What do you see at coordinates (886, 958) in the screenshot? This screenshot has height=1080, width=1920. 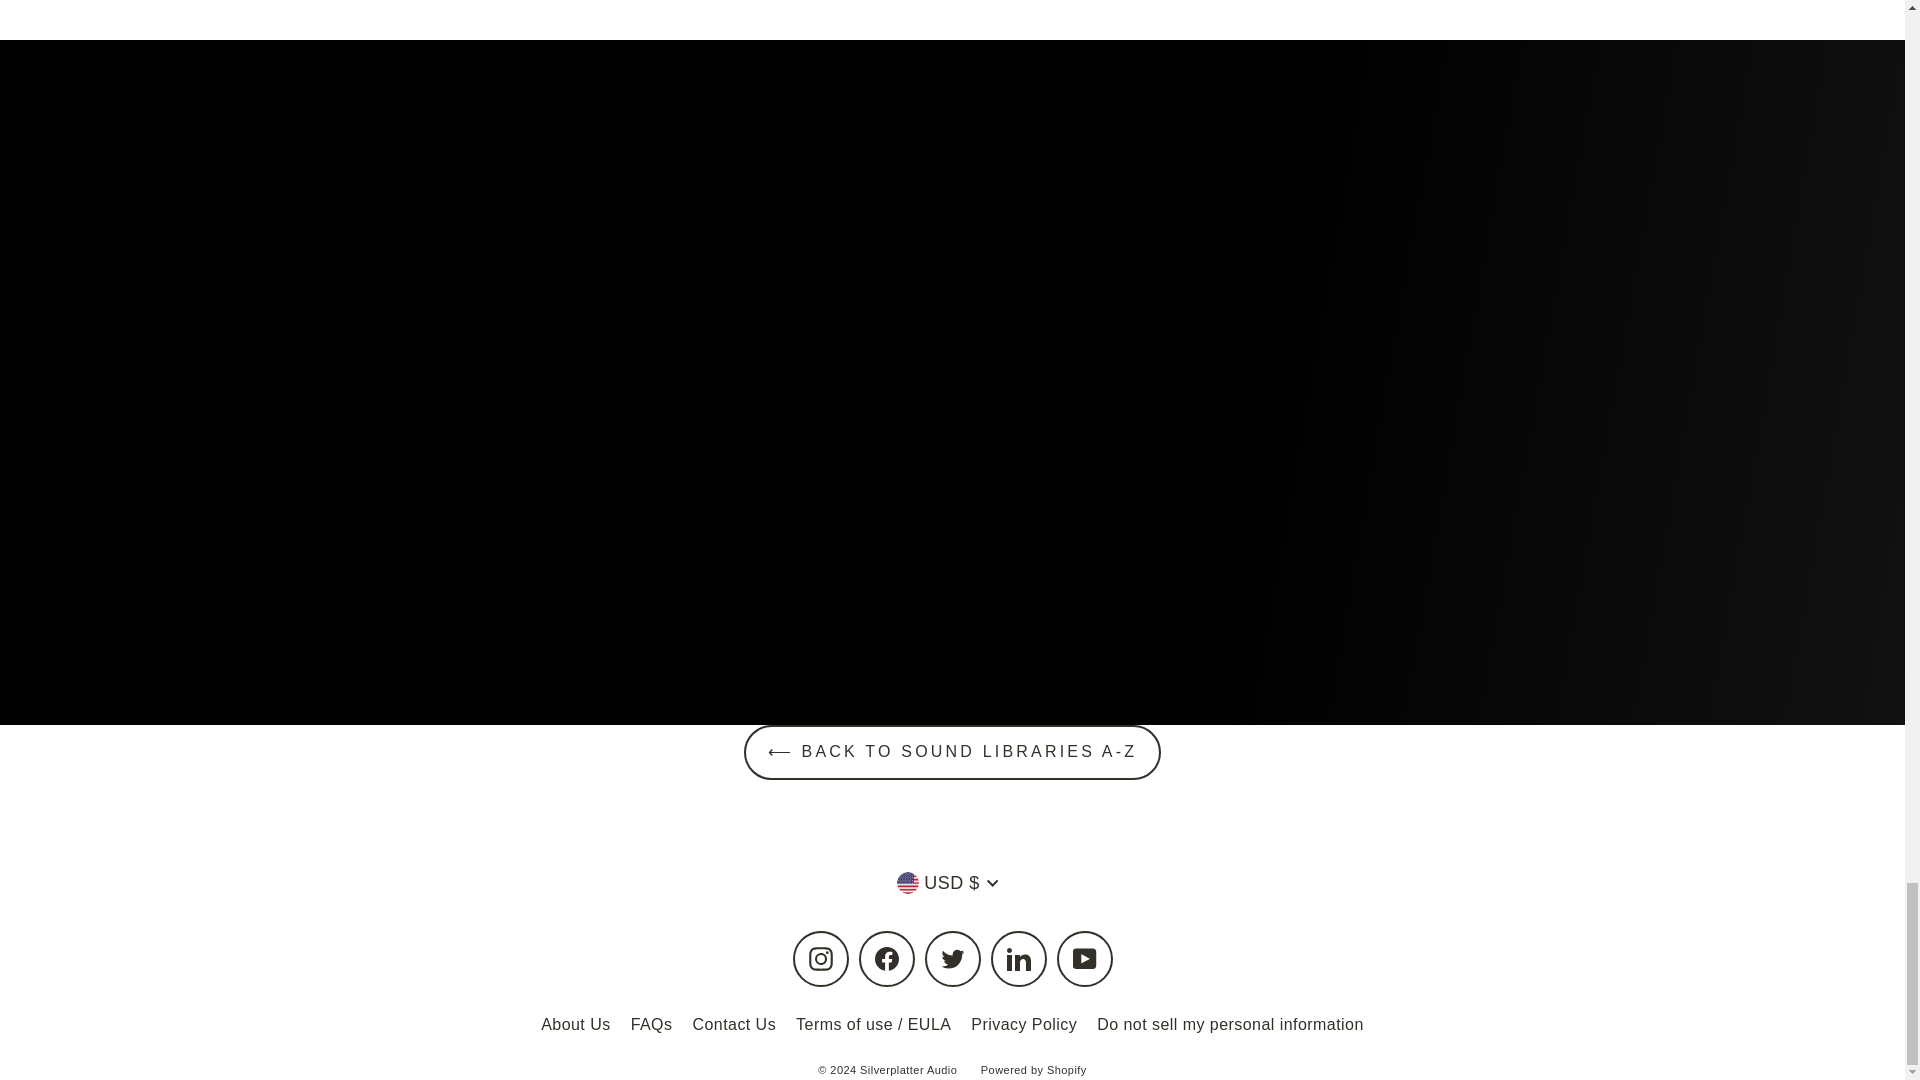 I see `Silverplatter Audio on Facebook` at bounding box center [886, 958].